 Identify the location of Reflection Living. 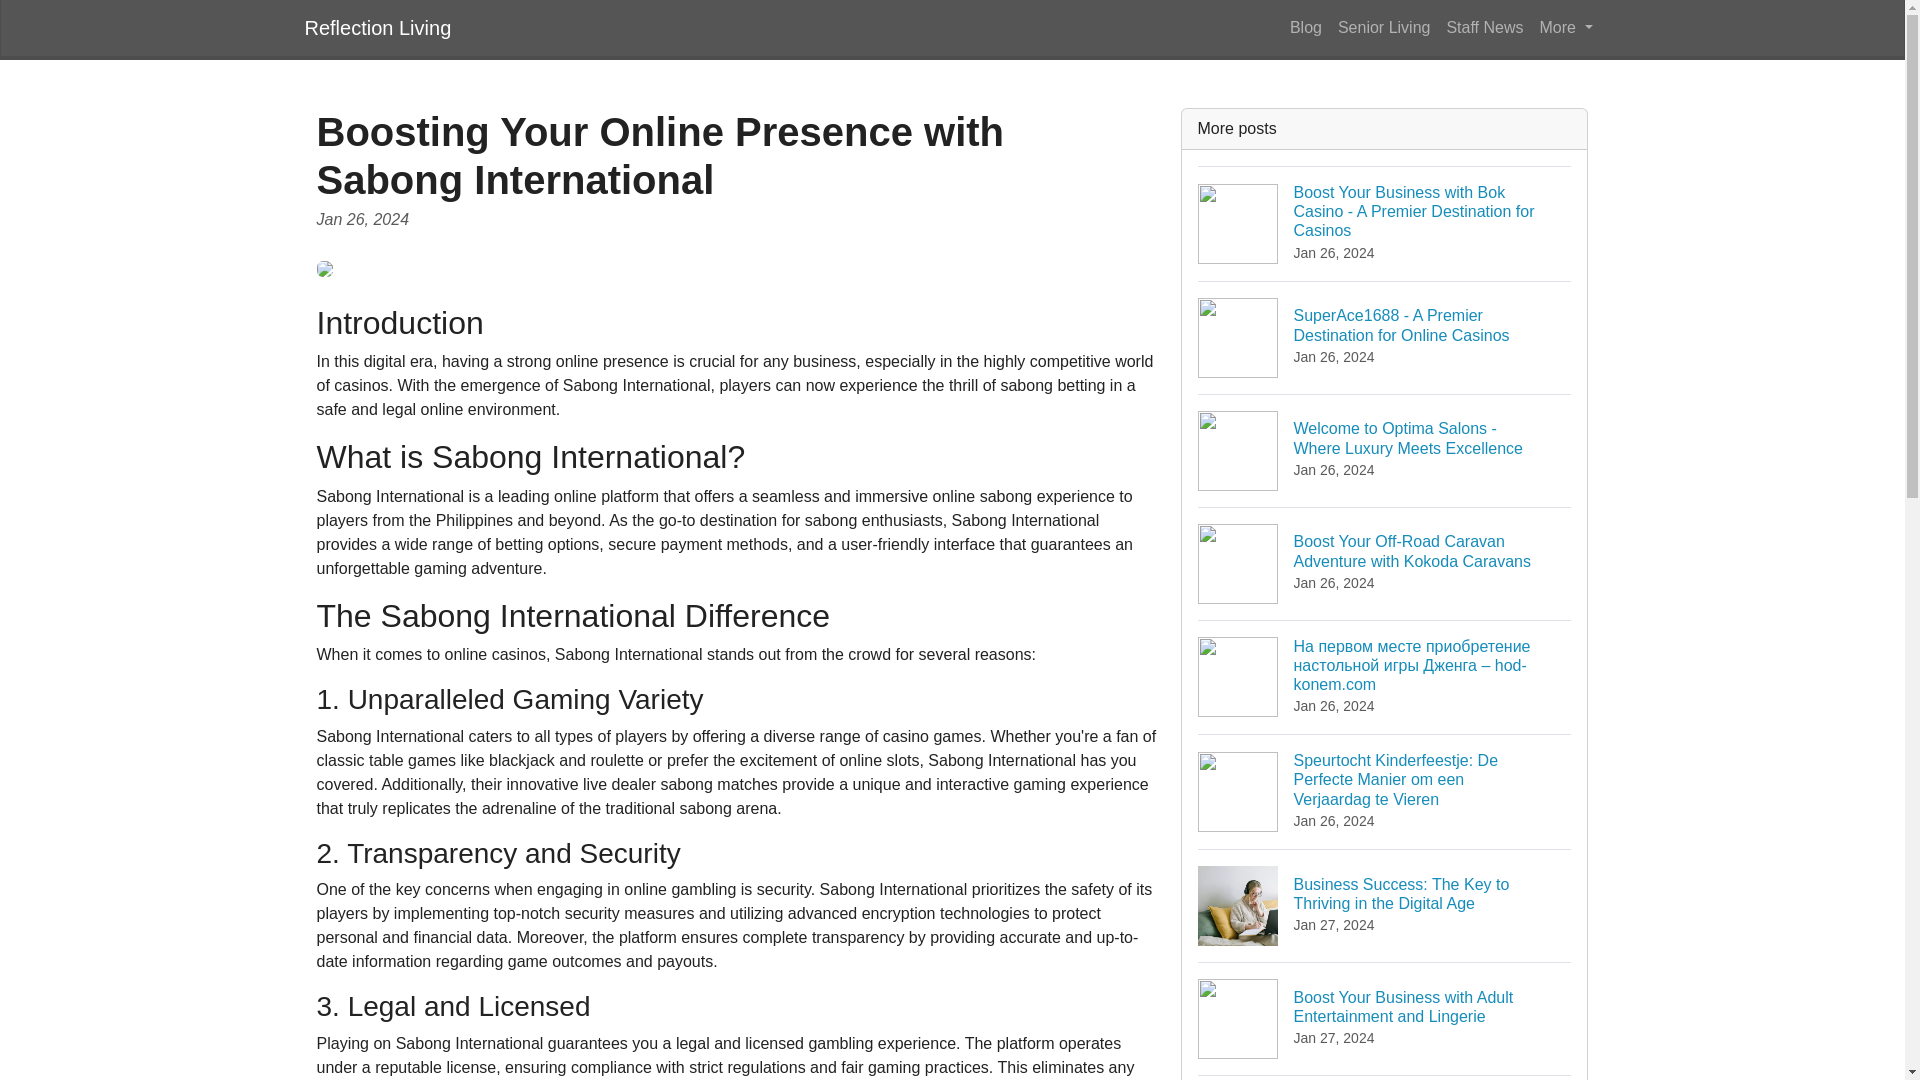
(377, 27).